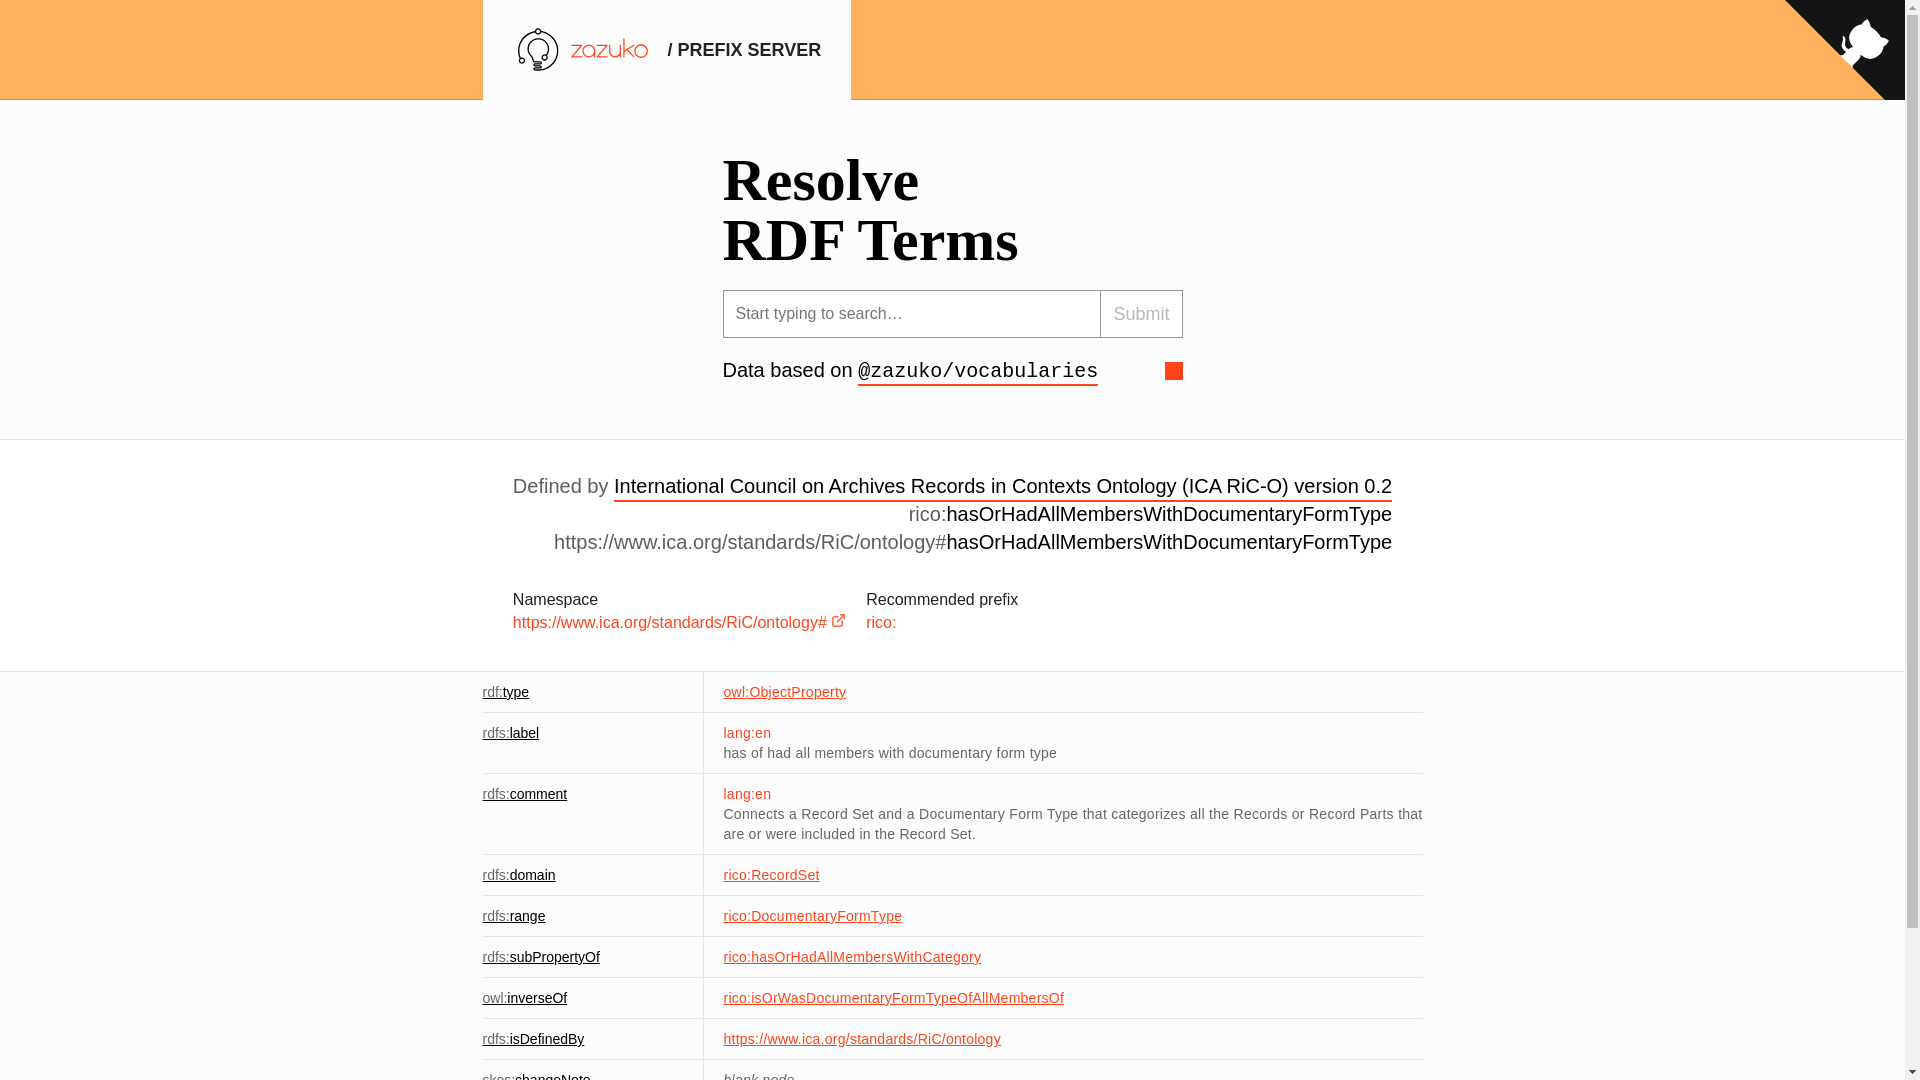 The height and width of the screenshot is (1080, 1920). What do you see at coordinates (852, 957) in the screenshot?
I see `rico:hasOrHadAllMembersWithCategory` at bounding box center [852, 957].